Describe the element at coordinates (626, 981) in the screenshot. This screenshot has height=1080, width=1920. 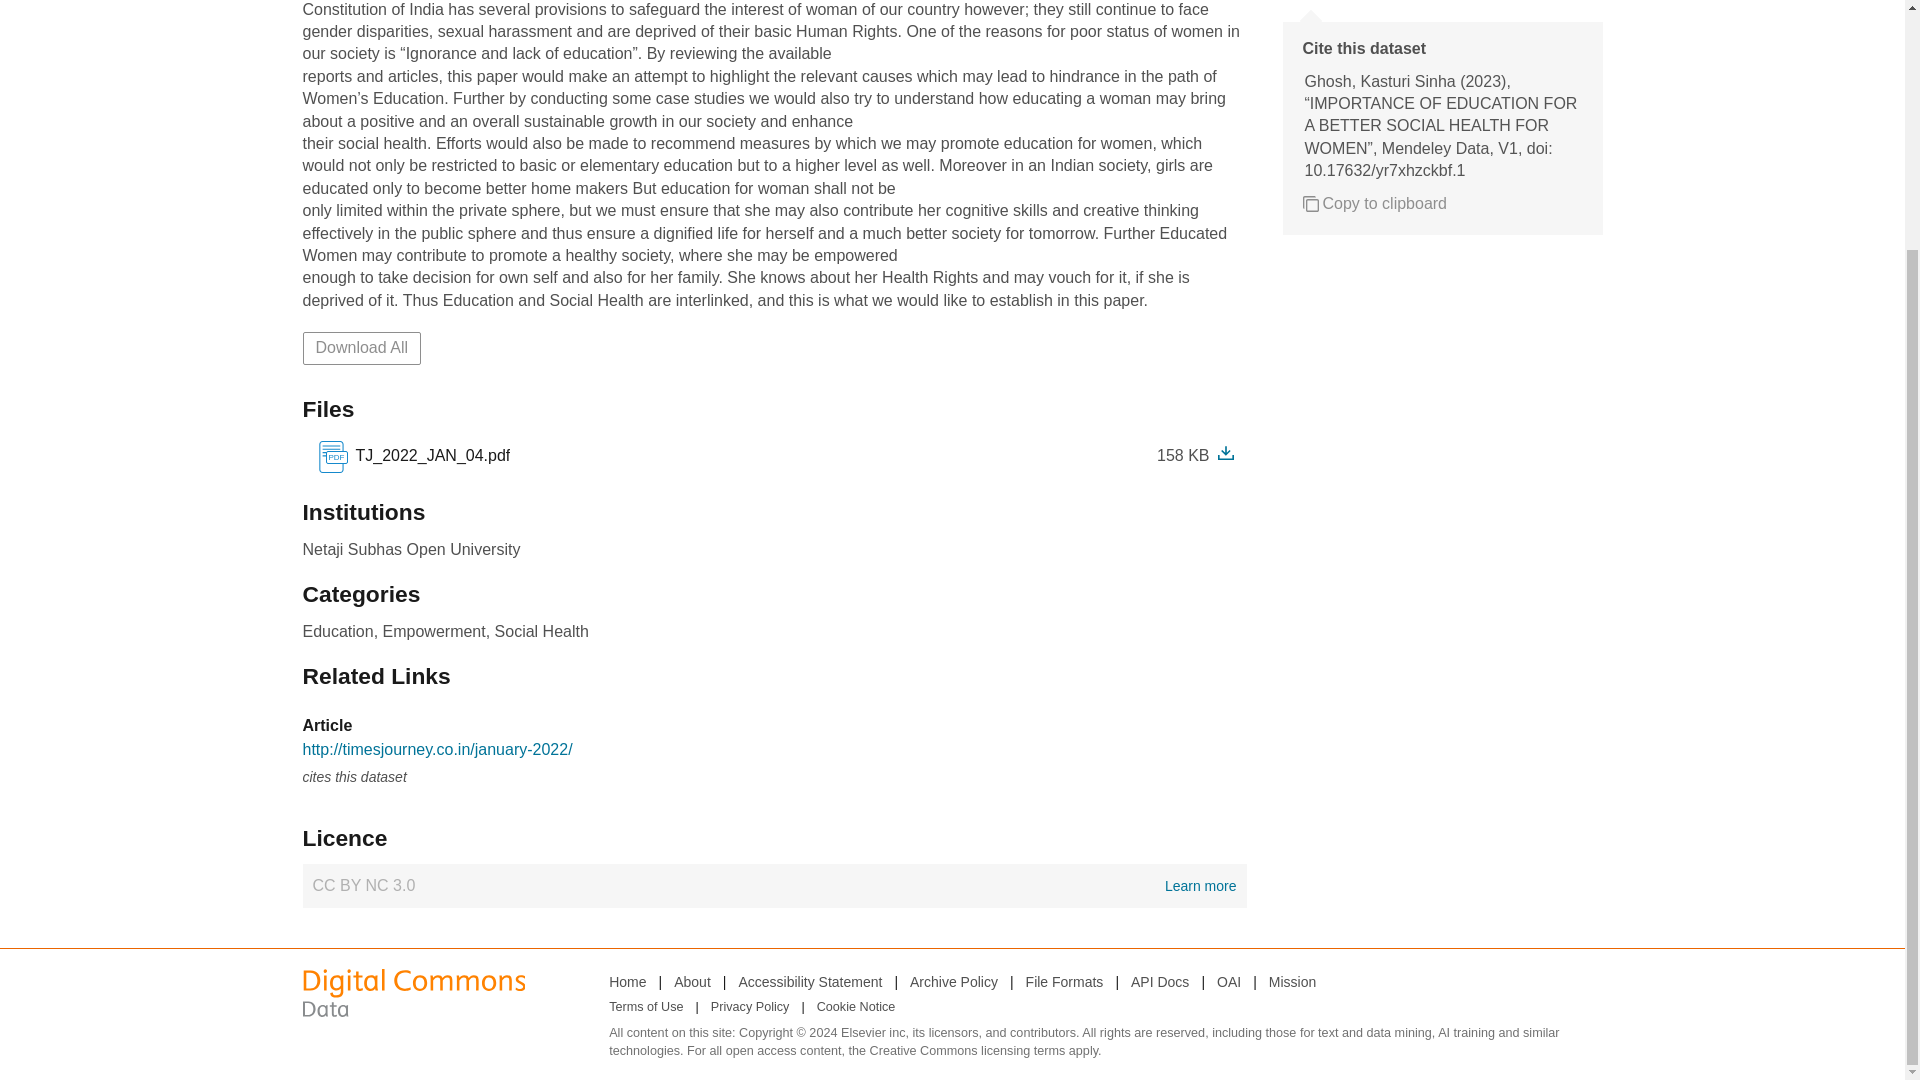
I see `Home` at that location.